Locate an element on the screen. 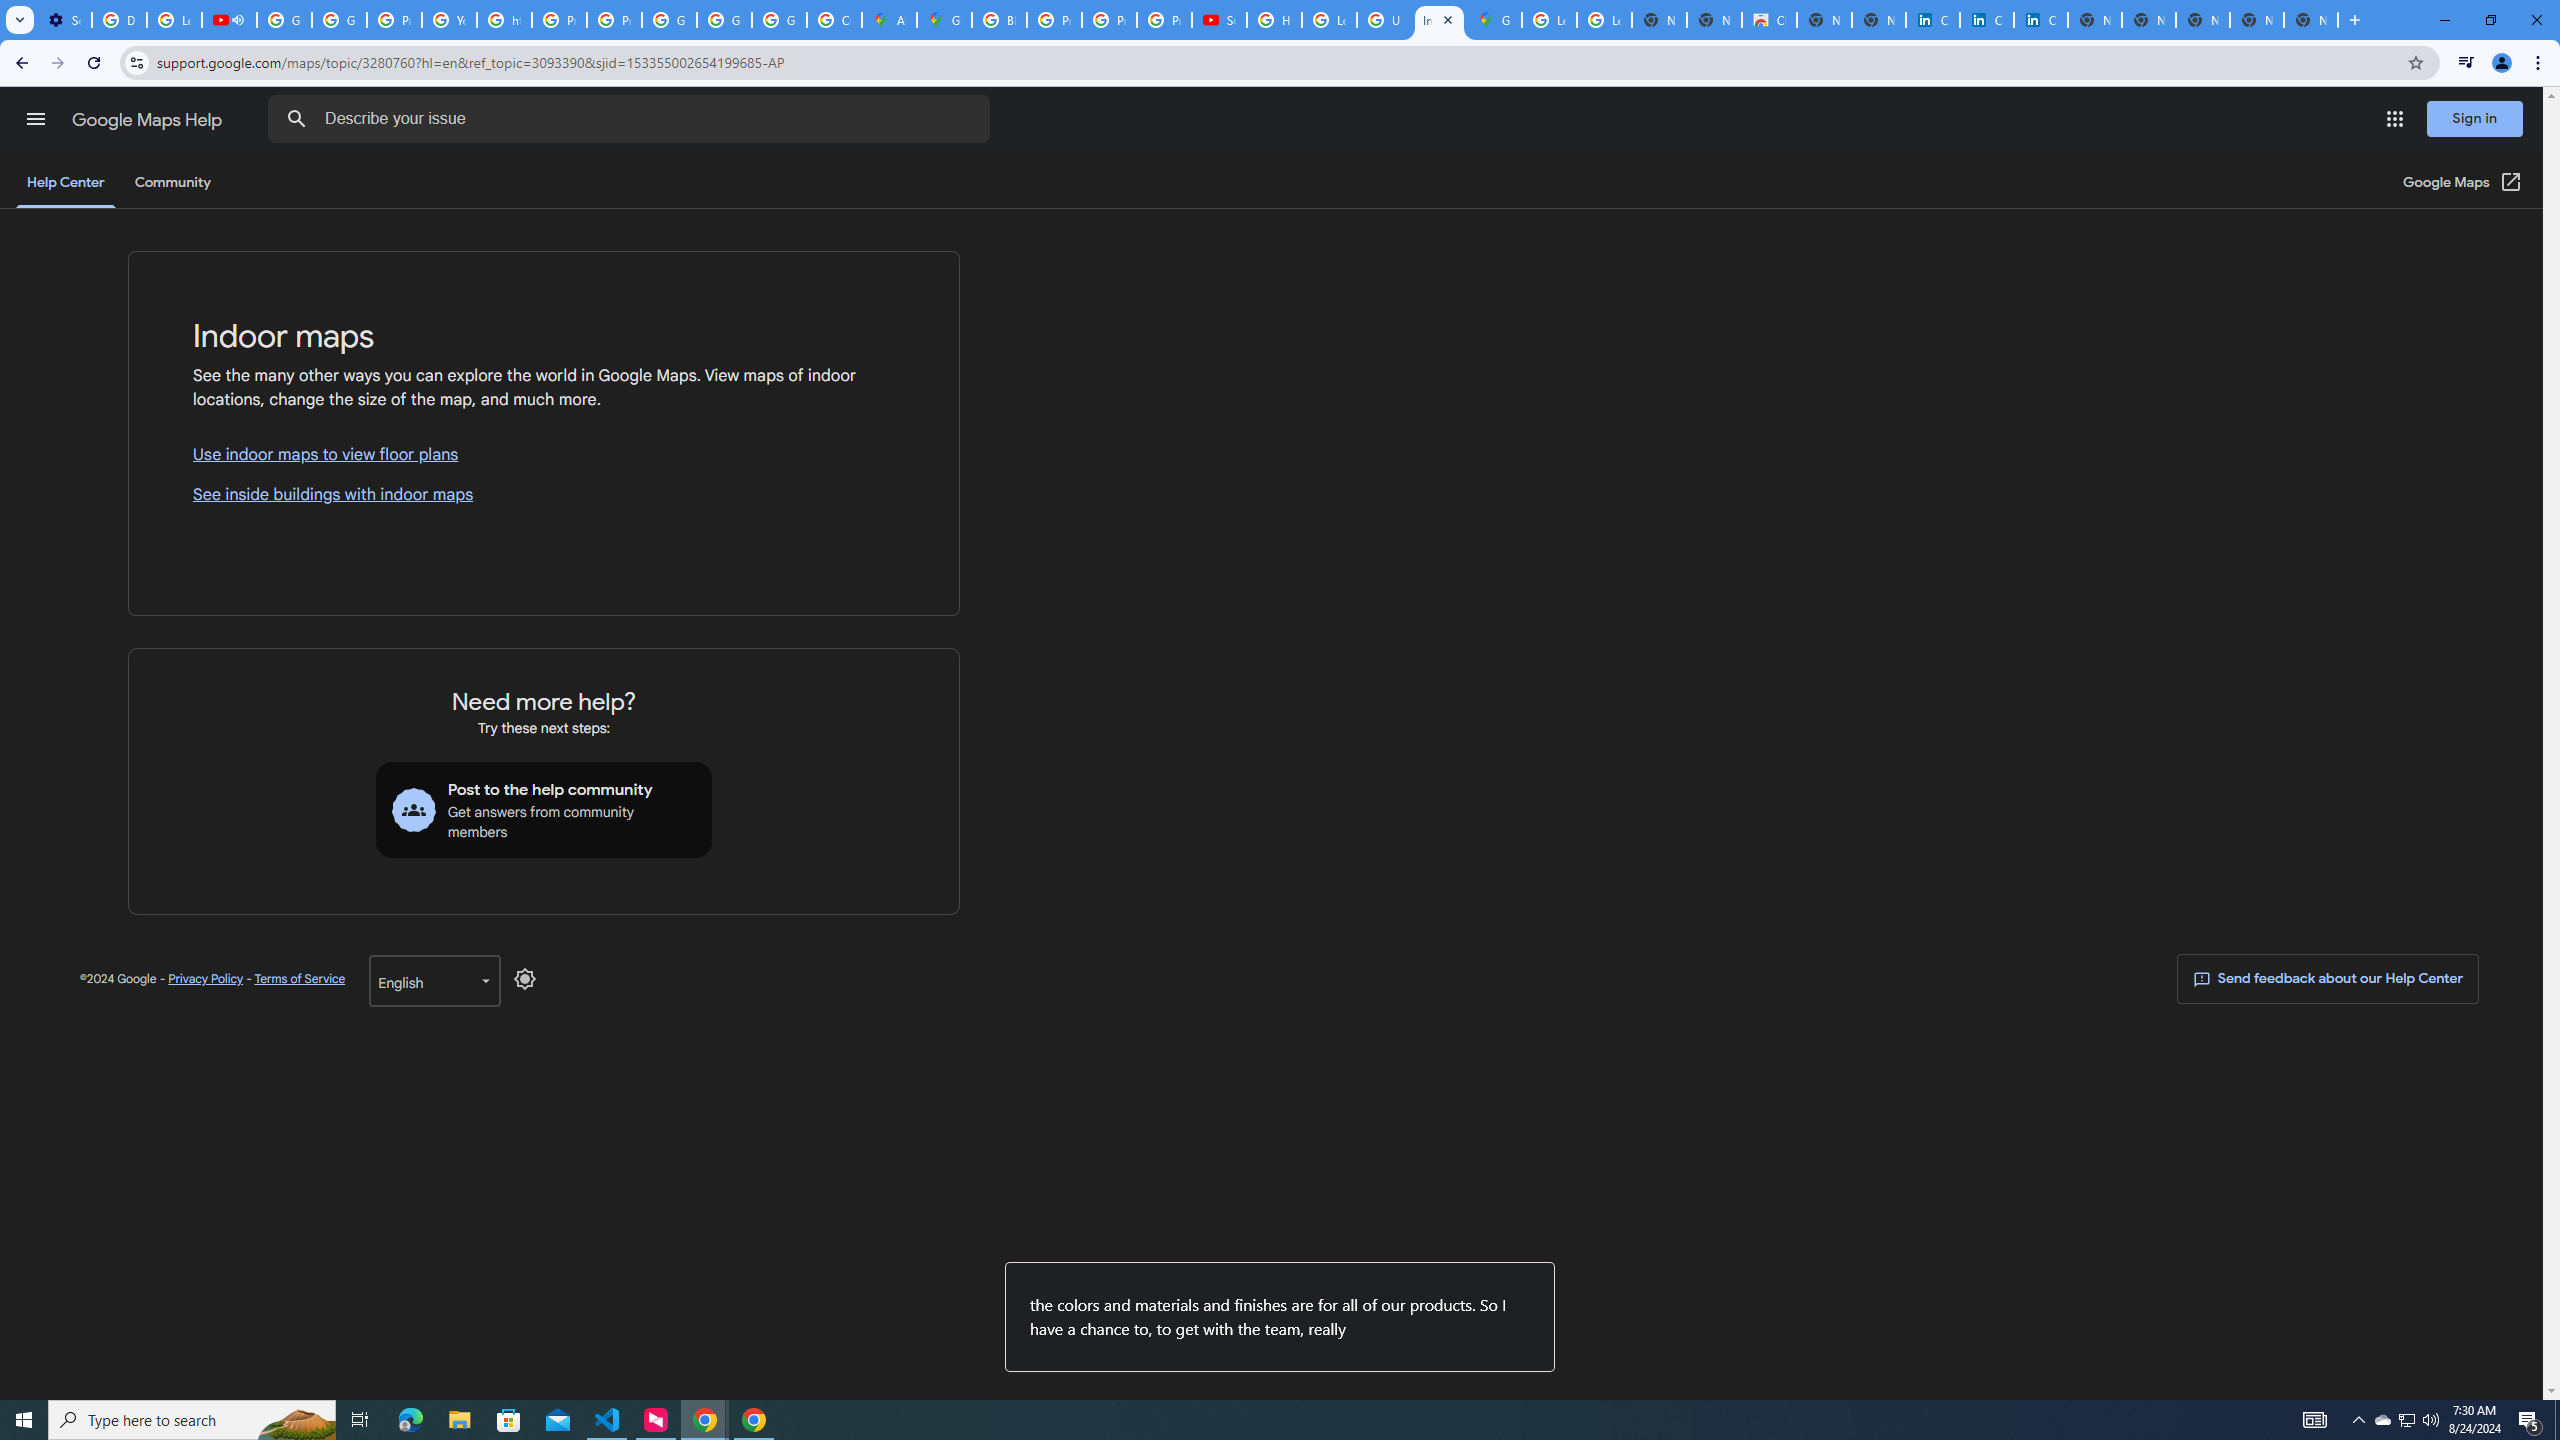 Image resolution: width=2560 pixels, height=1440 pixels. Google Maps (Open in a new window) is located at coordinates (2462, 182).